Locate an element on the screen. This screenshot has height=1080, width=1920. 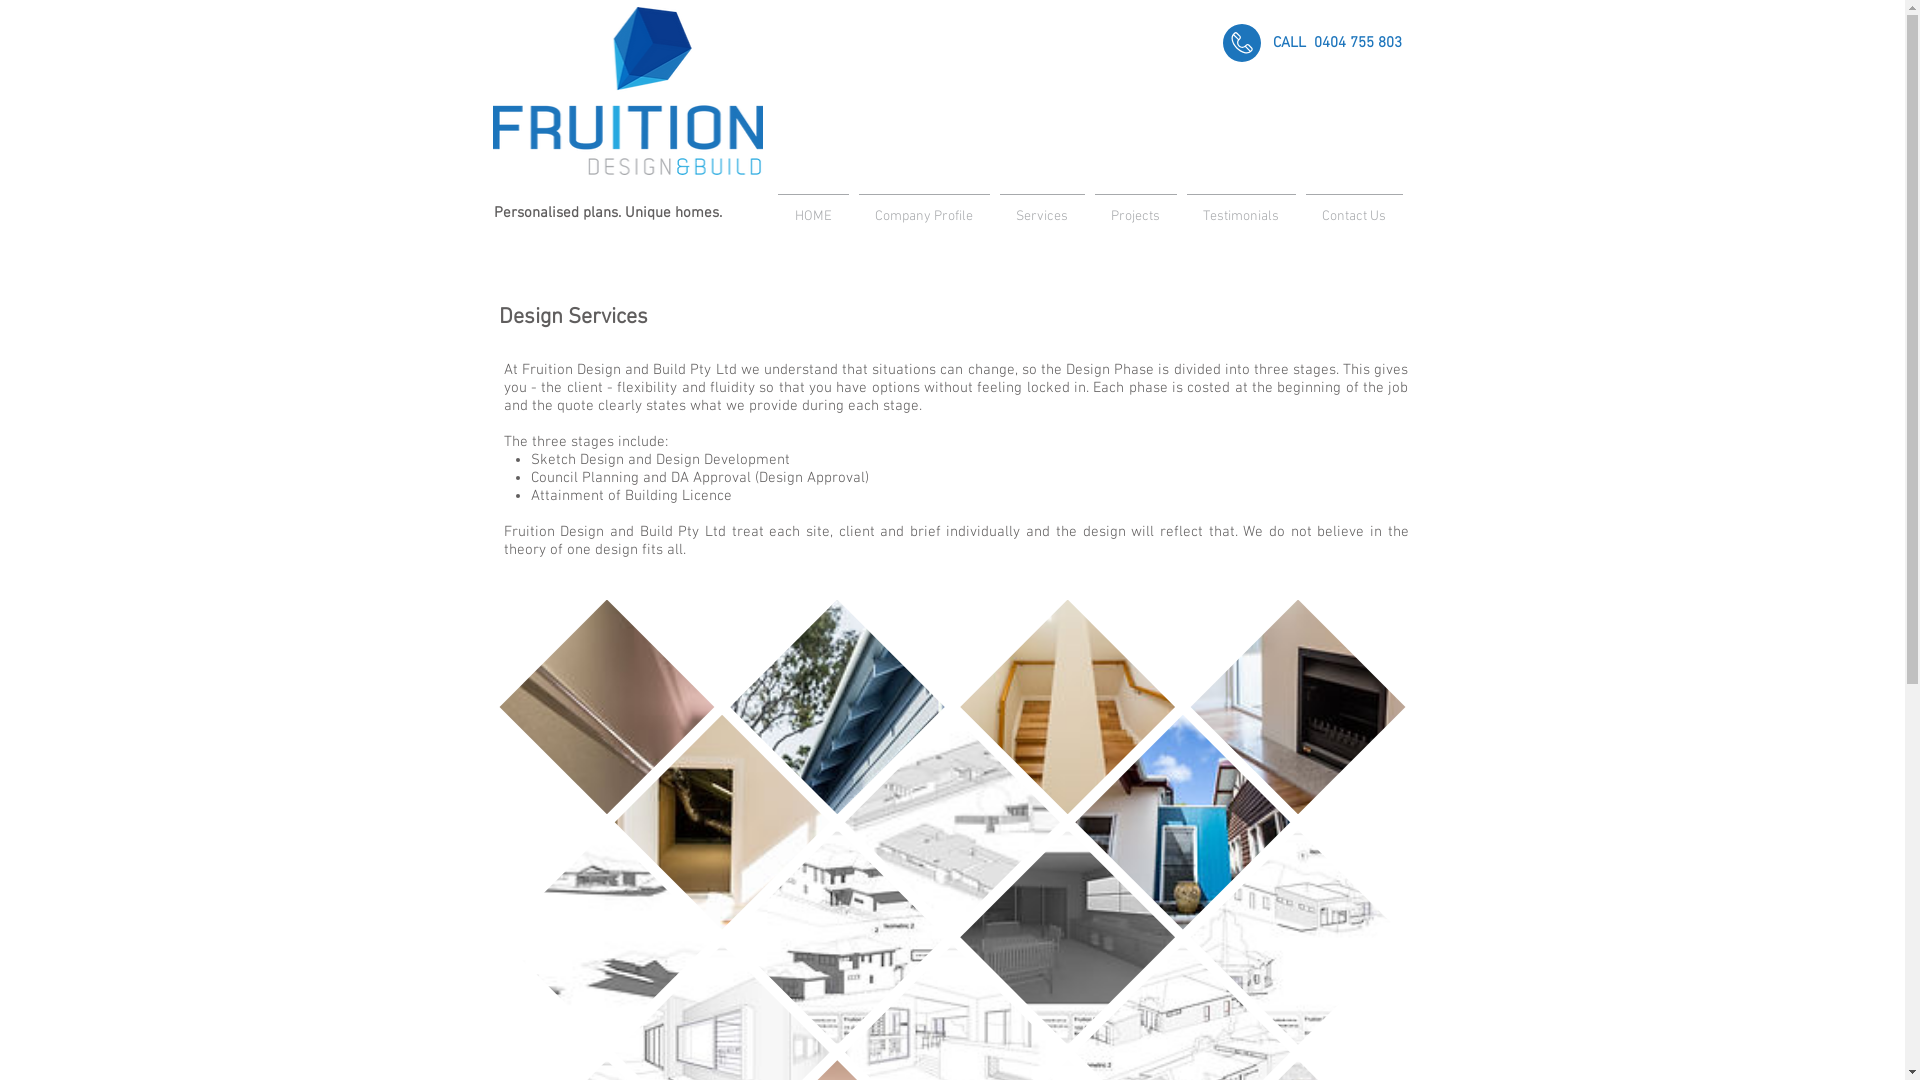
Services is located at coordinates (1042, 208).